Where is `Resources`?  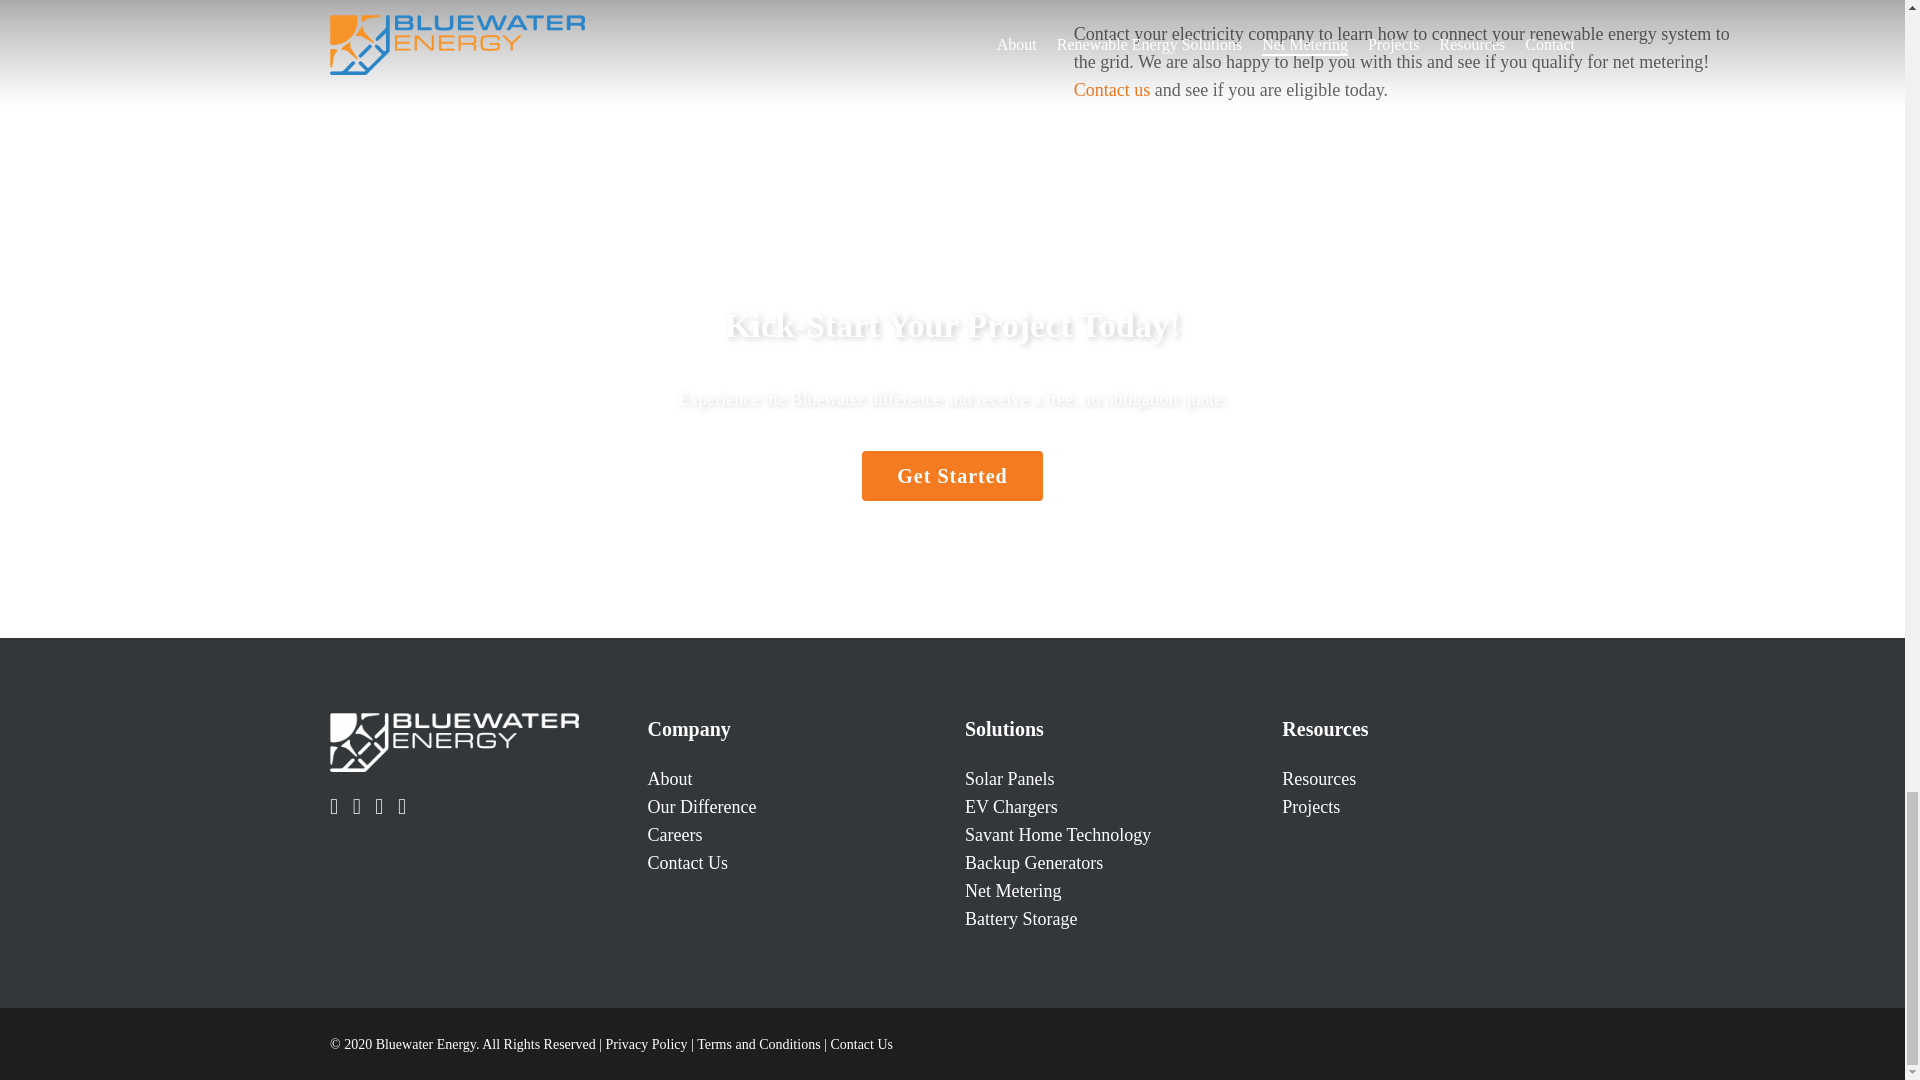 Resources is located at coordinates (1318, 778).